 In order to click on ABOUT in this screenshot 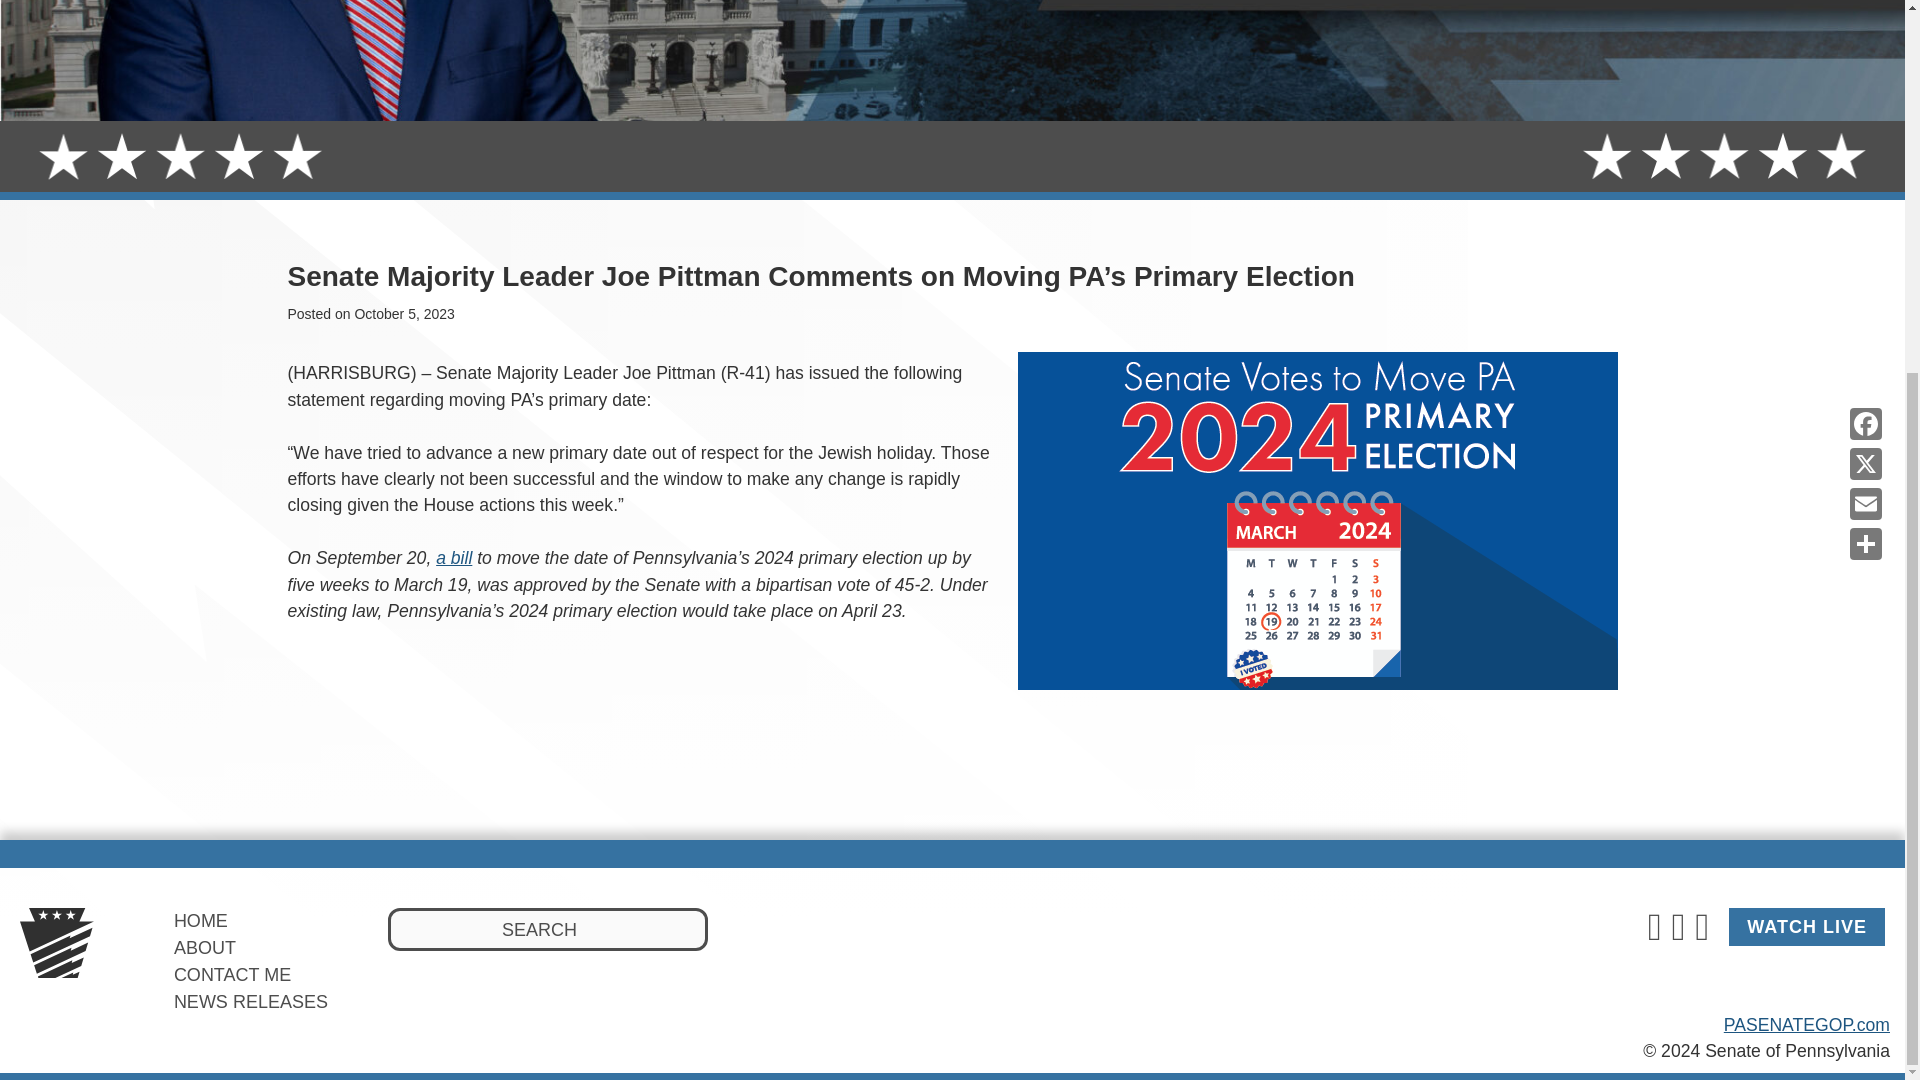, I will do `click(205, 948)`.